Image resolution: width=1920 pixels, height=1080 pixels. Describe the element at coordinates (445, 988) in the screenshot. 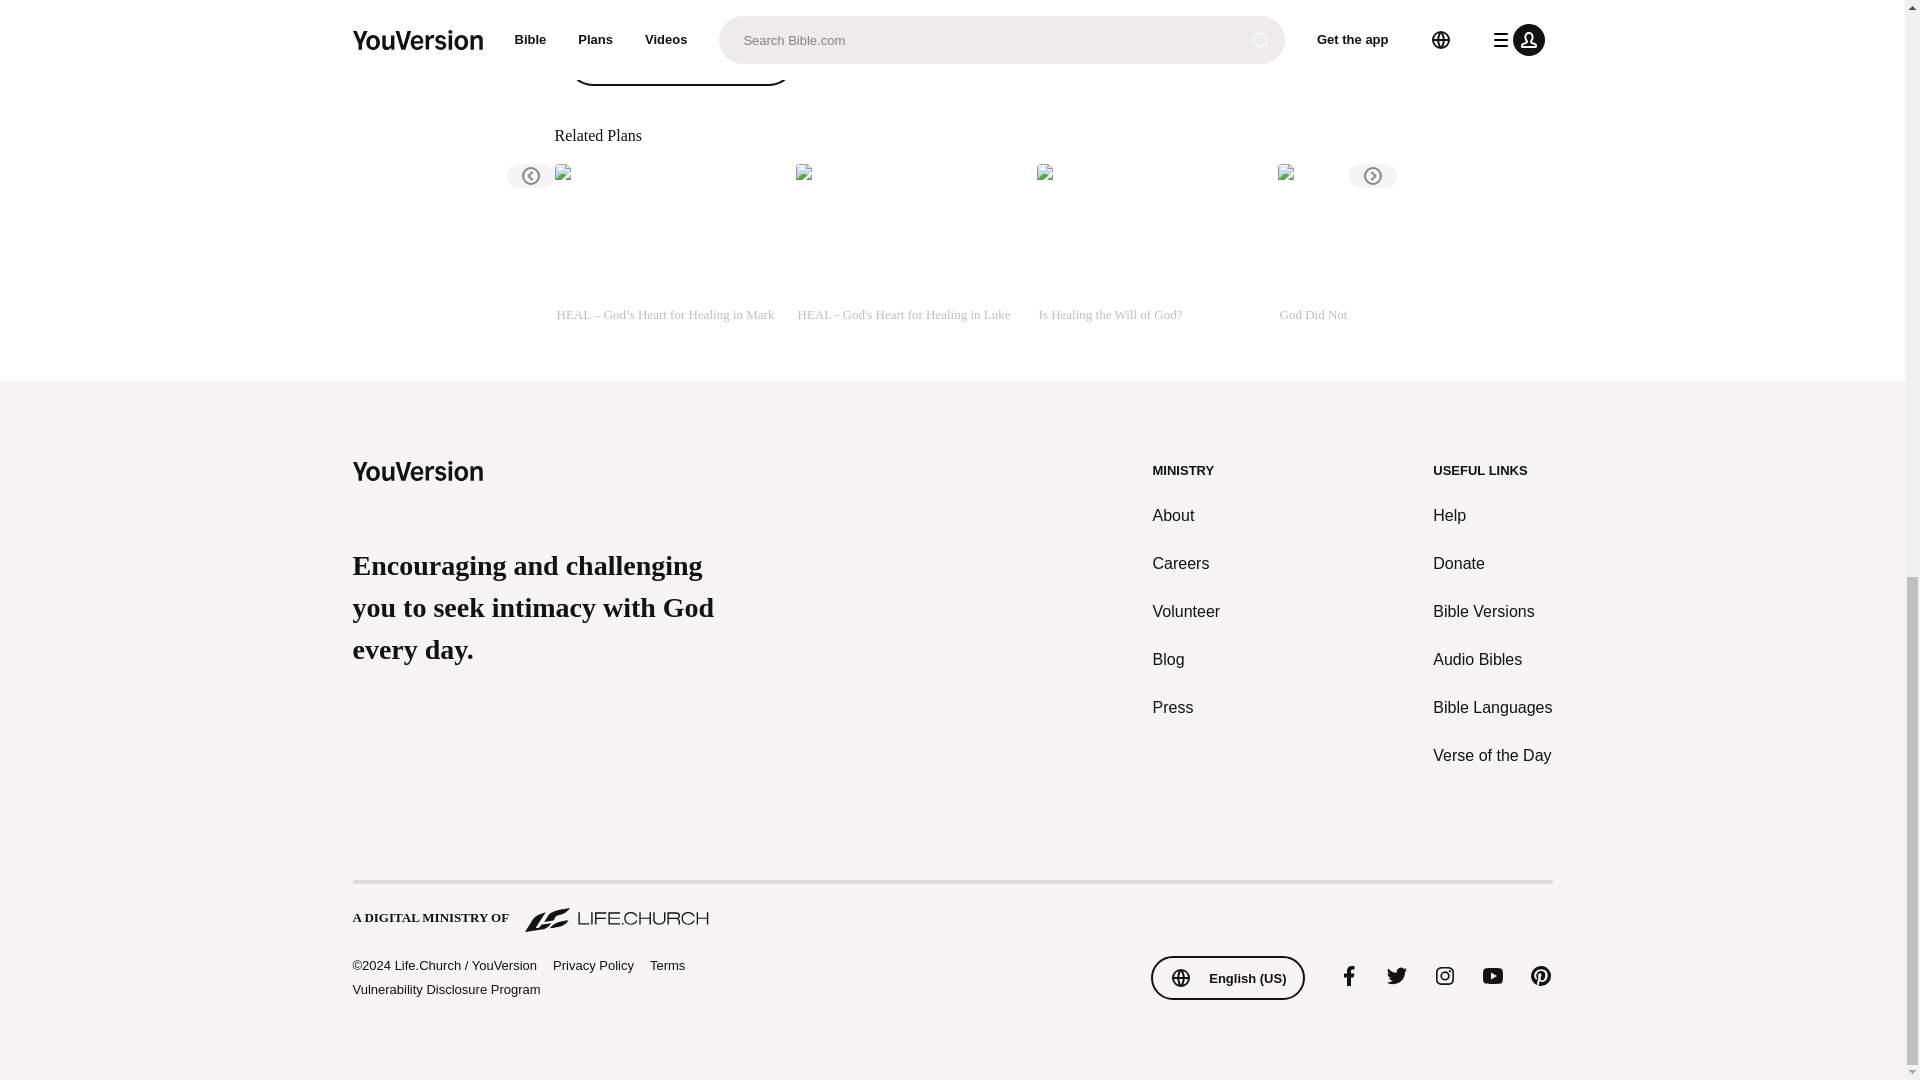

I see `Vulnerability Disclosure Program` at that location.